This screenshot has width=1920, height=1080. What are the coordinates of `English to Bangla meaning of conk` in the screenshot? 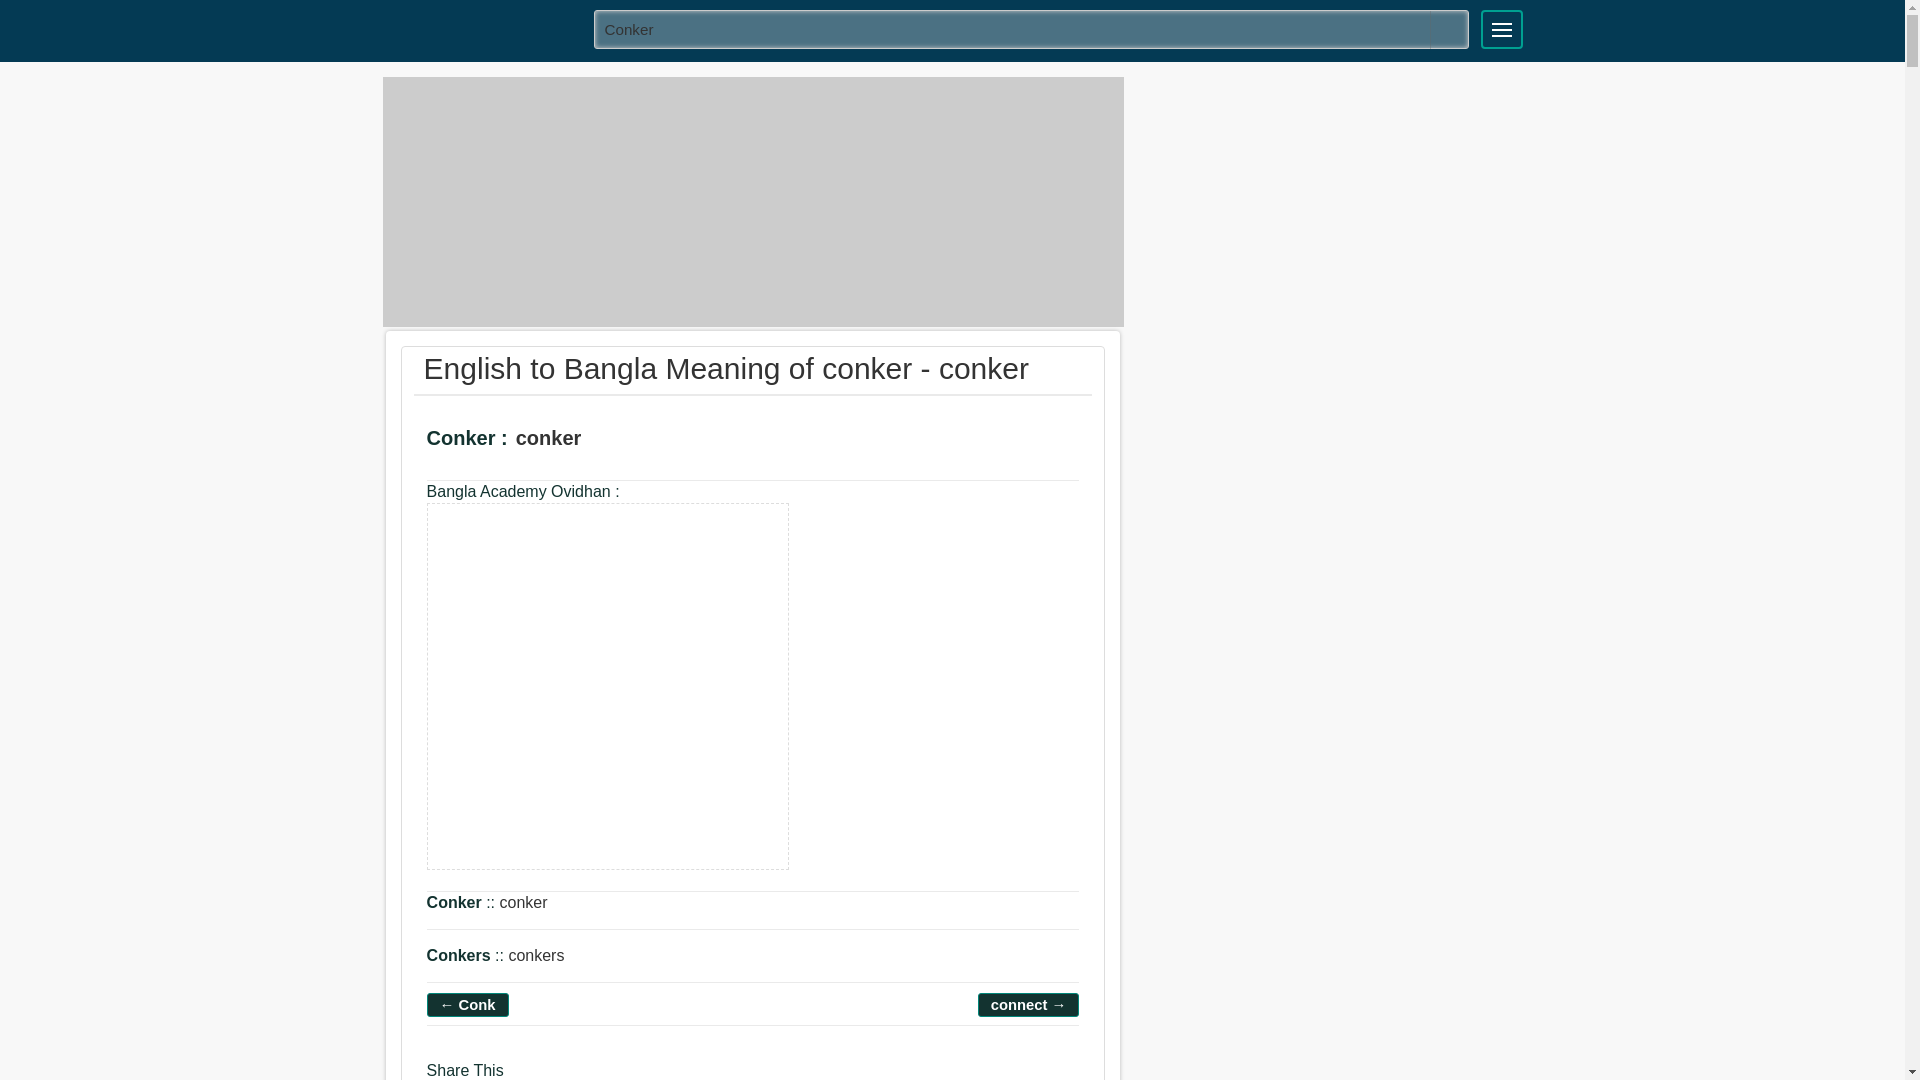 It's located at (468, 1004).